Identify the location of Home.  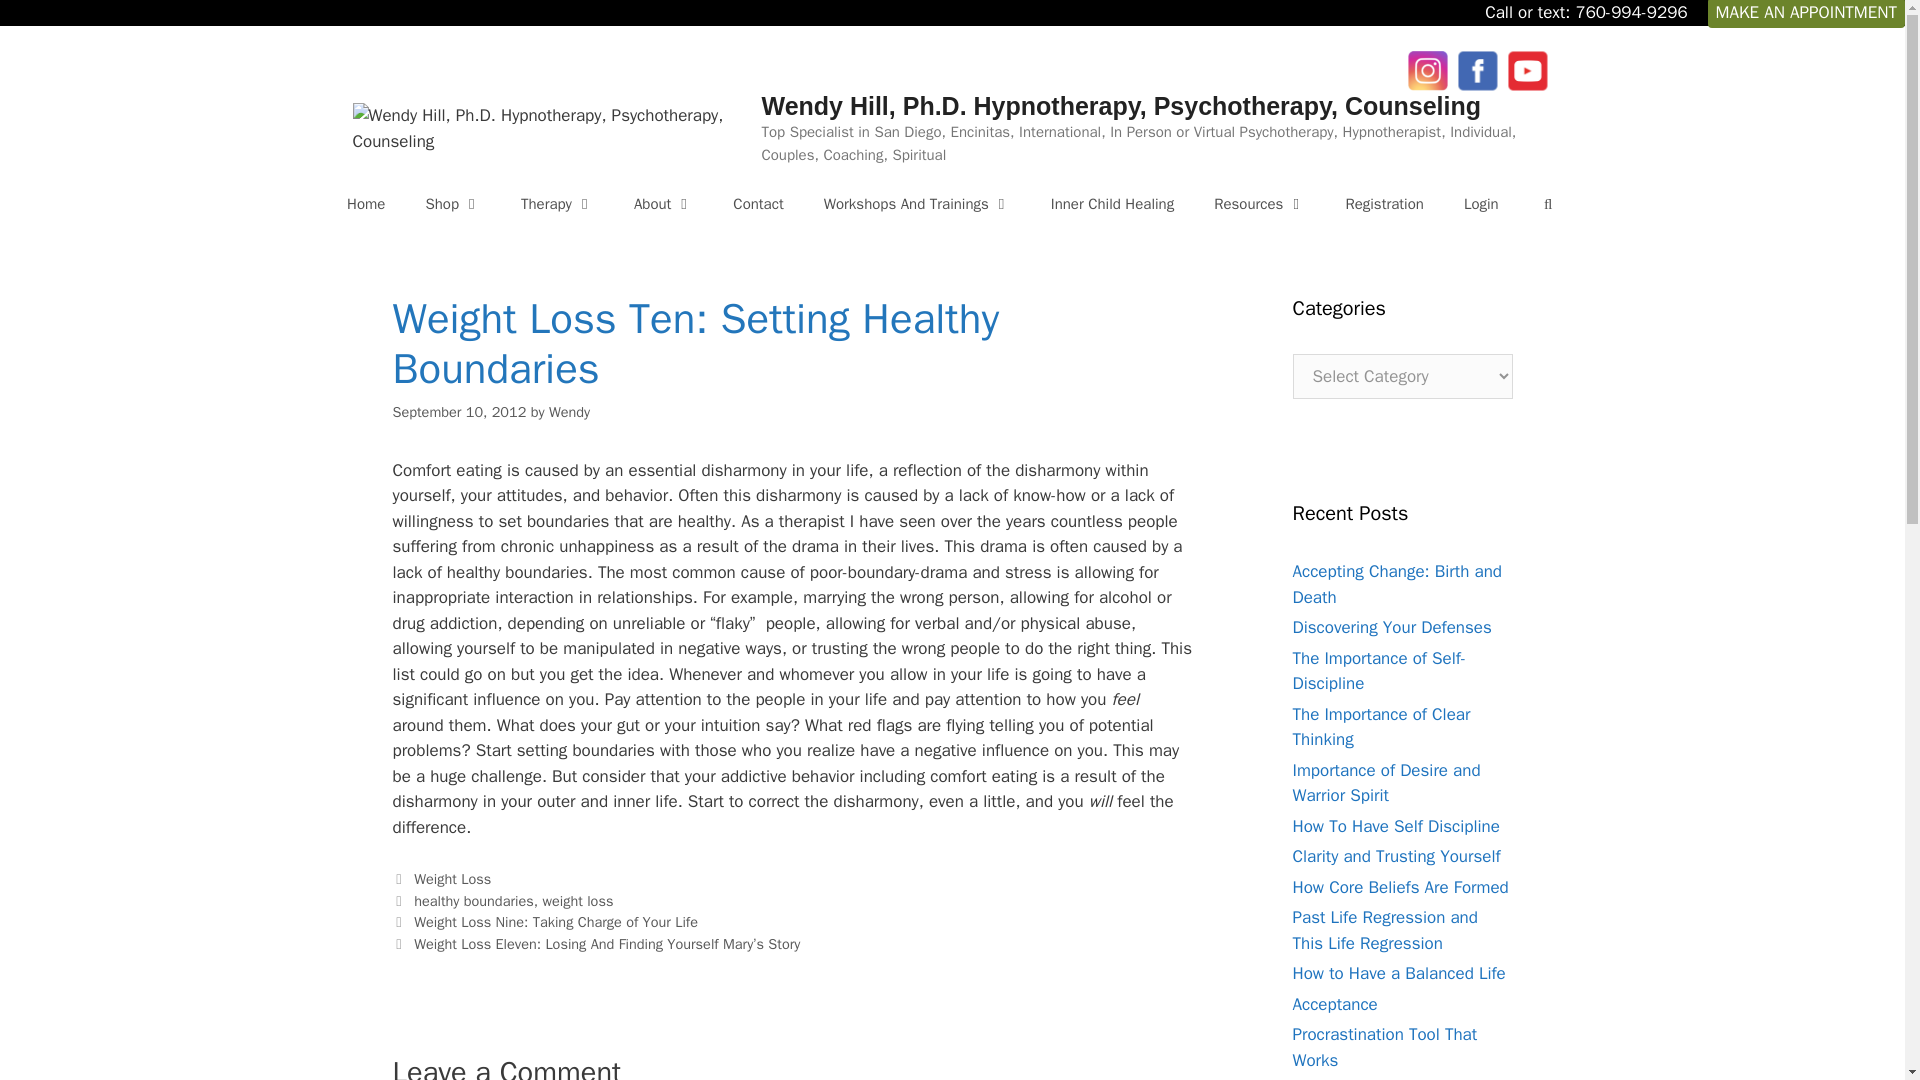
(366, 204).